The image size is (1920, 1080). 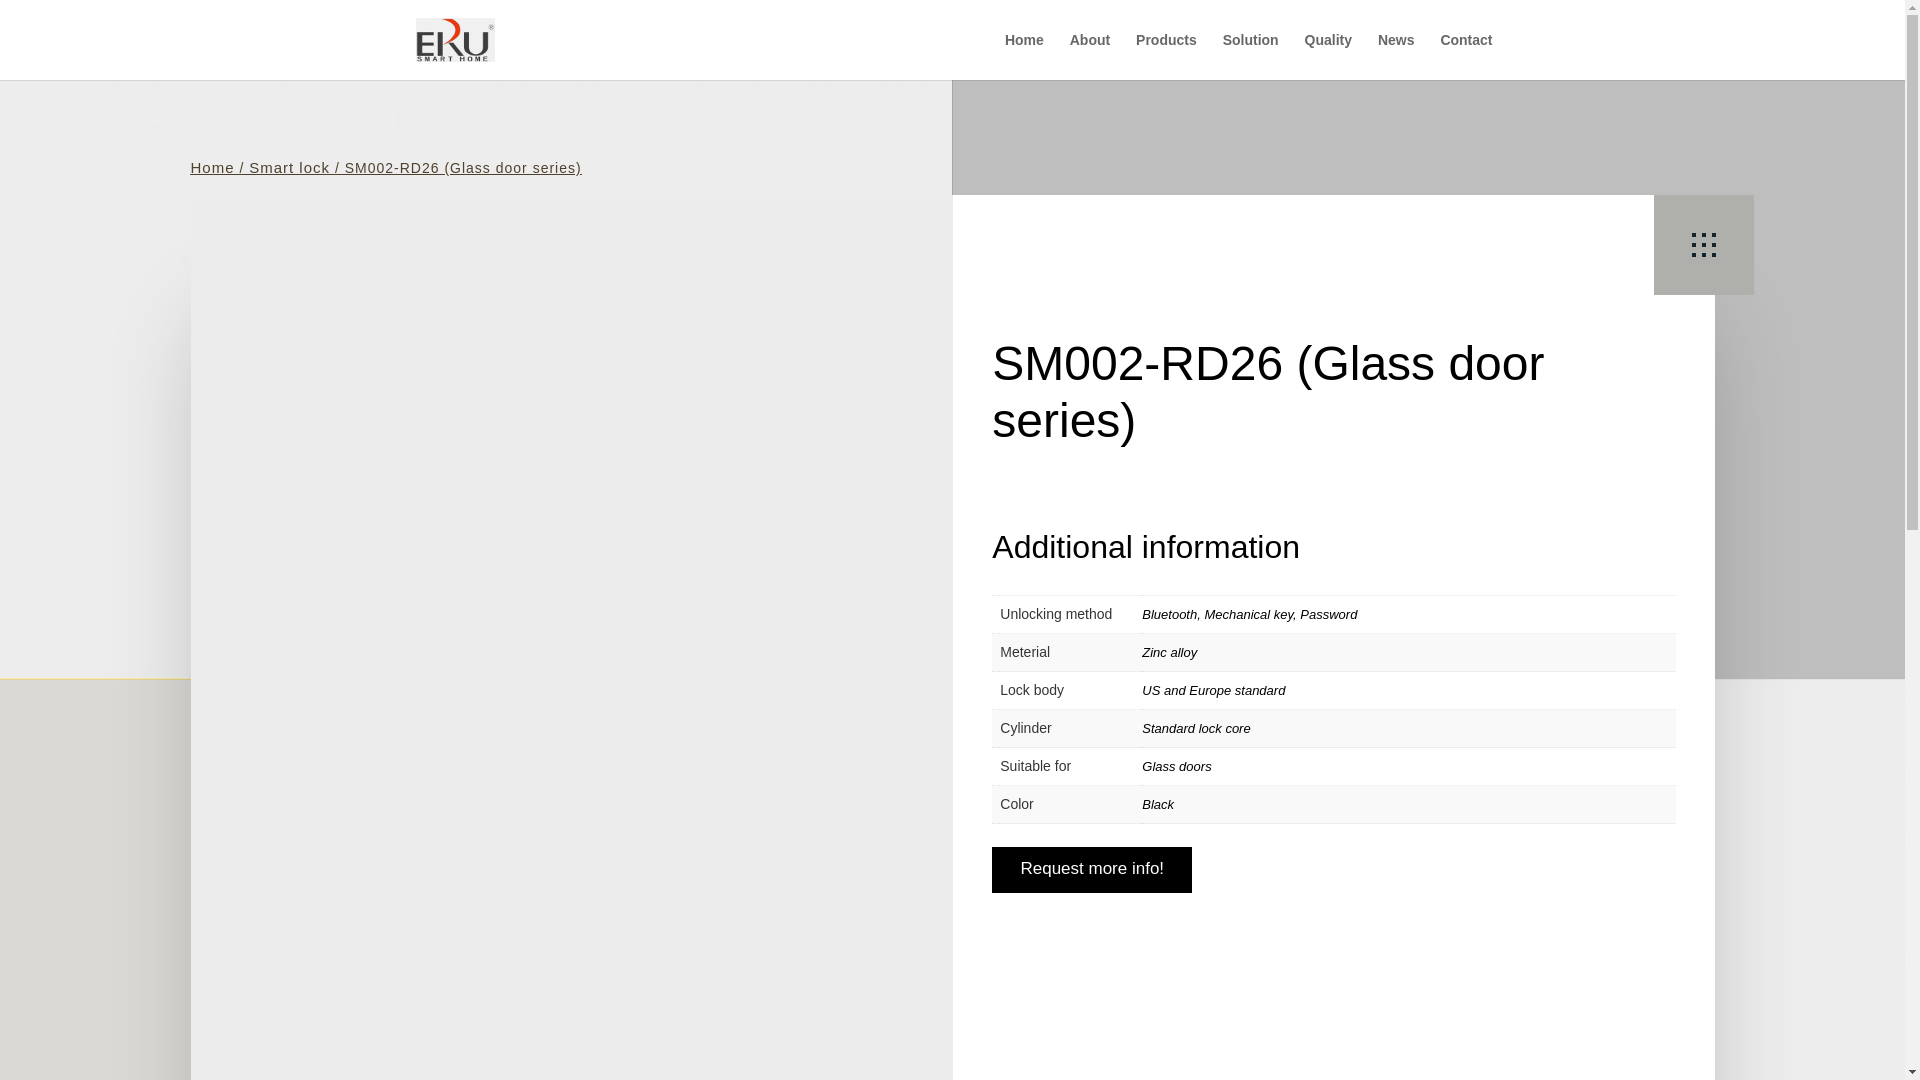 What do you see at coordinates (1328, 56) in the screenshot?
I see `Quality` at bounding box center [1328, 56].